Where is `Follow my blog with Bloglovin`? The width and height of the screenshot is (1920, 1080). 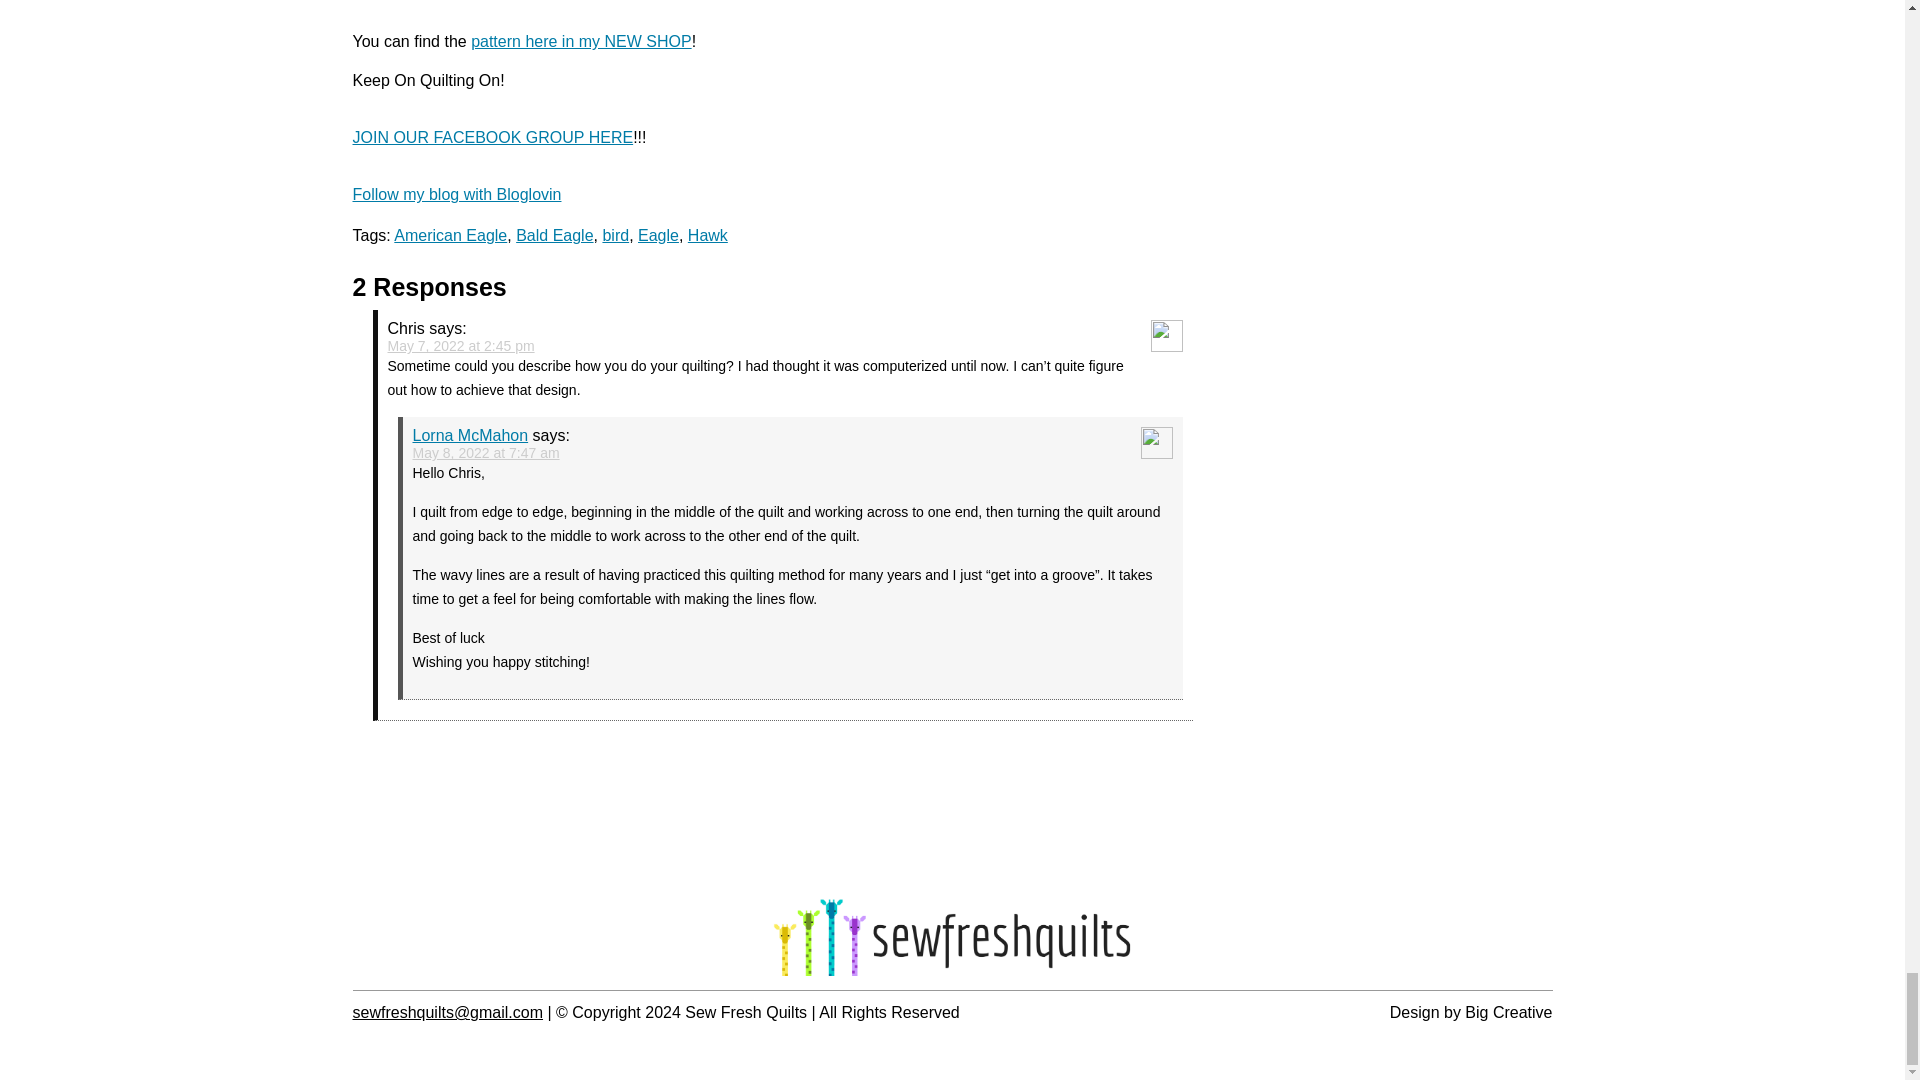 Follow my blog with Bloglovin is located at coordinates (456, 194).